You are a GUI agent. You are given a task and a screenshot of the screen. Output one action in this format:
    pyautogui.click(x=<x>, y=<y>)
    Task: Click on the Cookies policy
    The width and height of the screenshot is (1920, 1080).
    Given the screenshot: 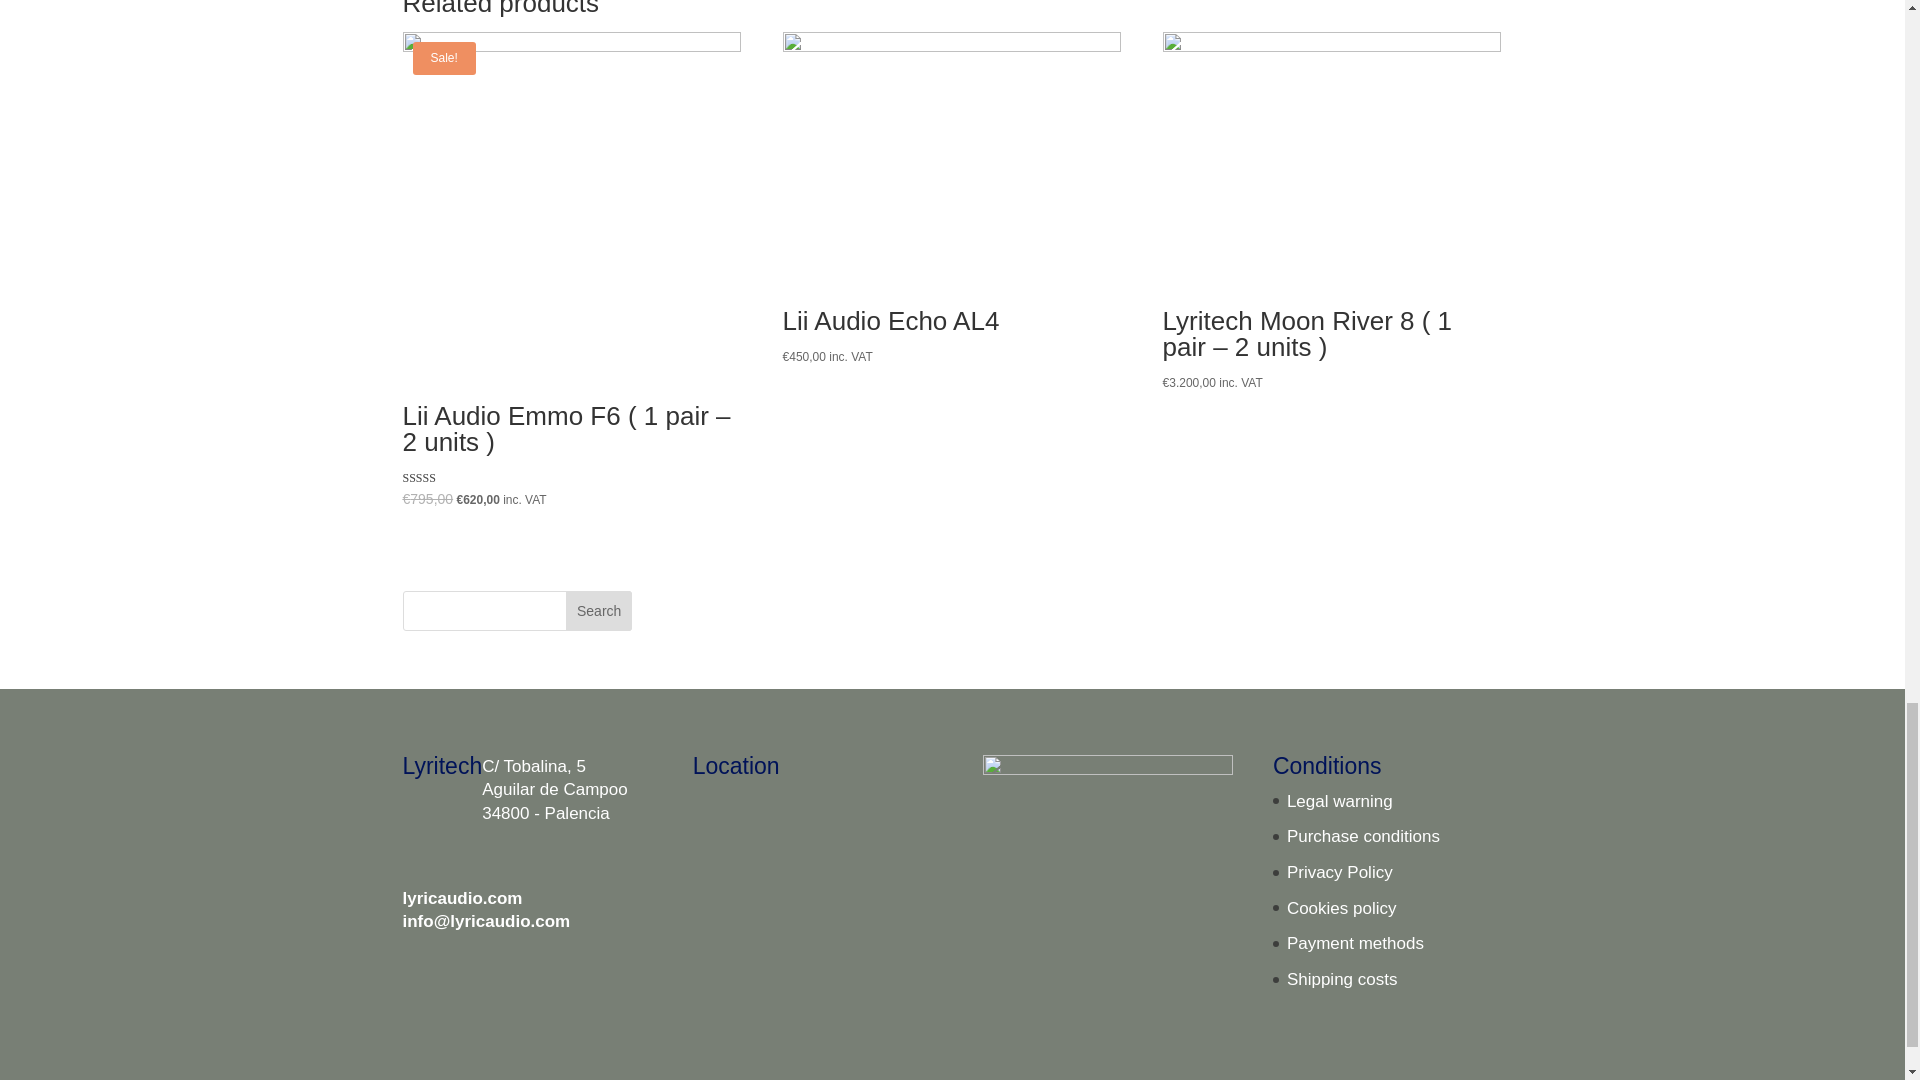 What is the action you would take?
    pyautogui.click(x=1342, y=908)
    